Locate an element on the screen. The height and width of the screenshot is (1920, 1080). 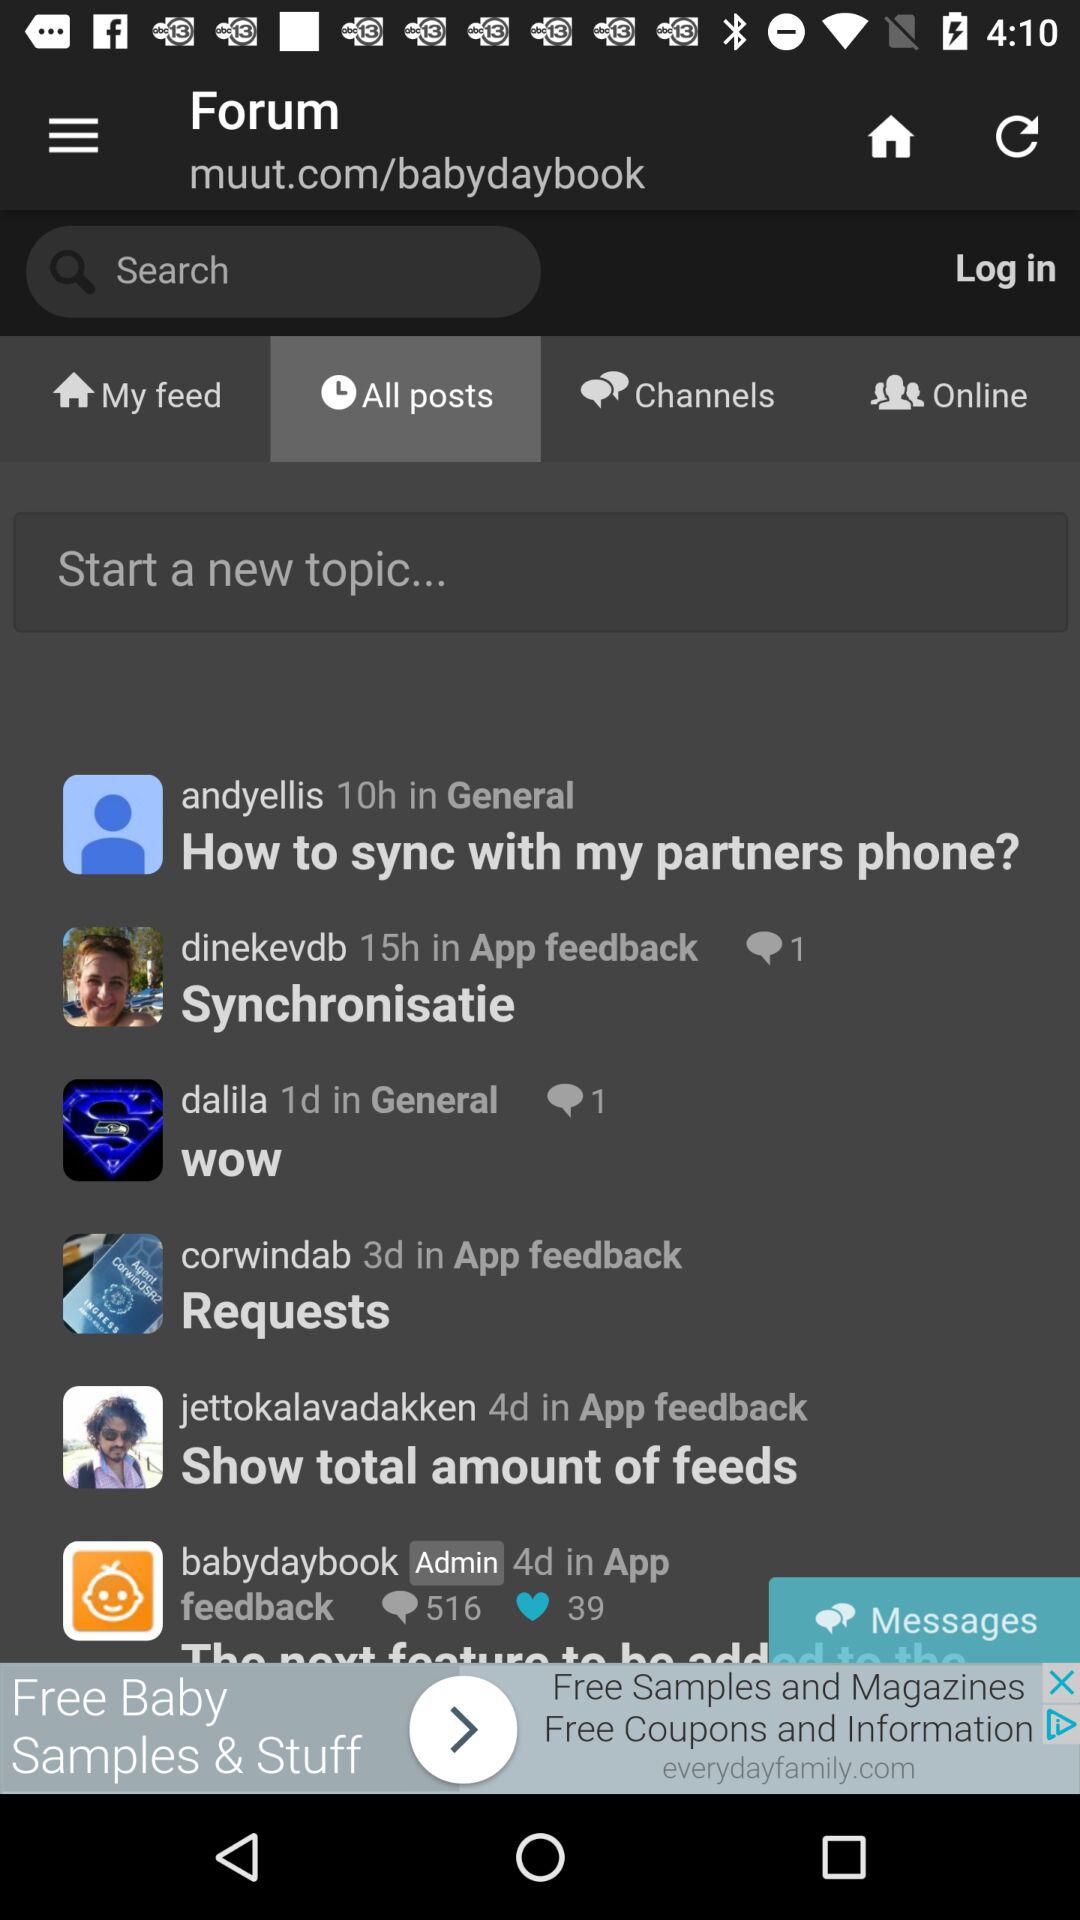
click to view advertisements options is located at coordinates (540, 1728).